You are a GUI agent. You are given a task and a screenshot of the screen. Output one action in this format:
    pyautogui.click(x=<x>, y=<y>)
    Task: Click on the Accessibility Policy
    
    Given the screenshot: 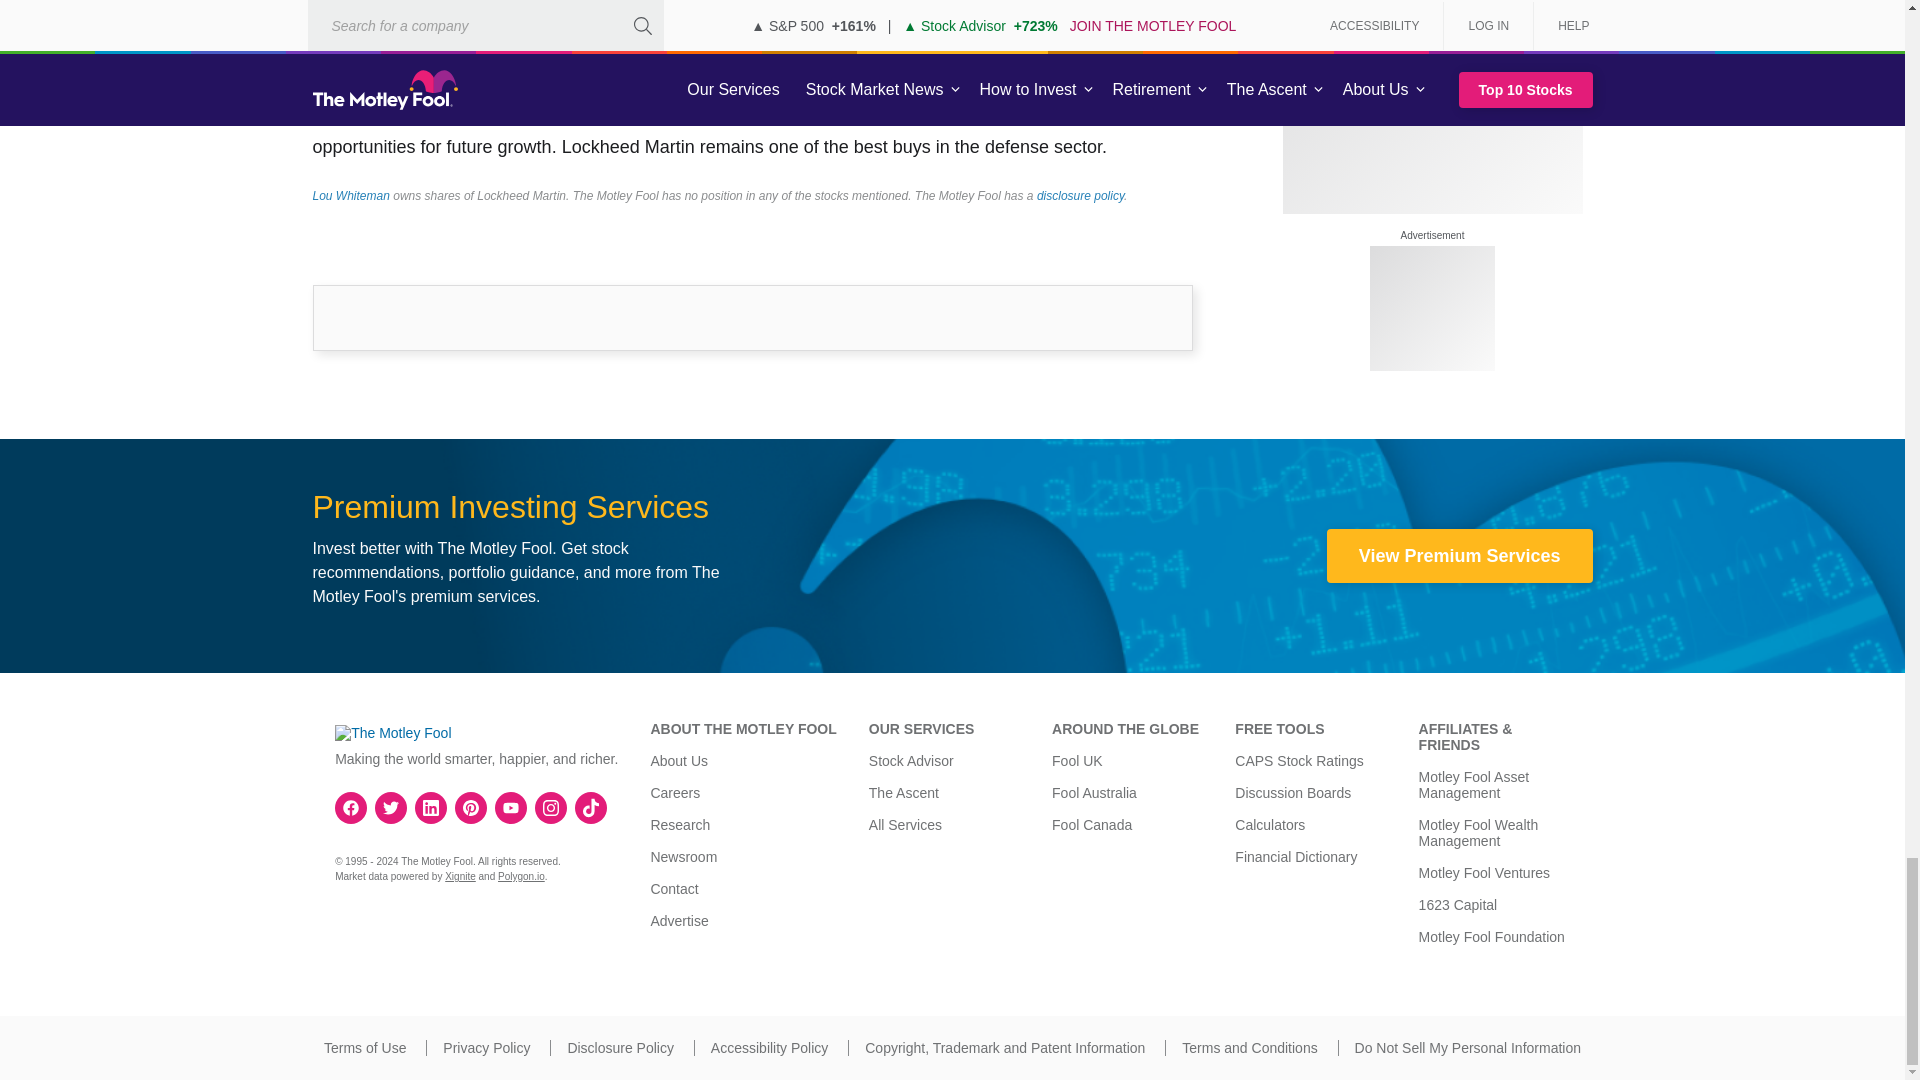 What is the action you would take?
    pyautogui.click(x=768, y=1048)
    